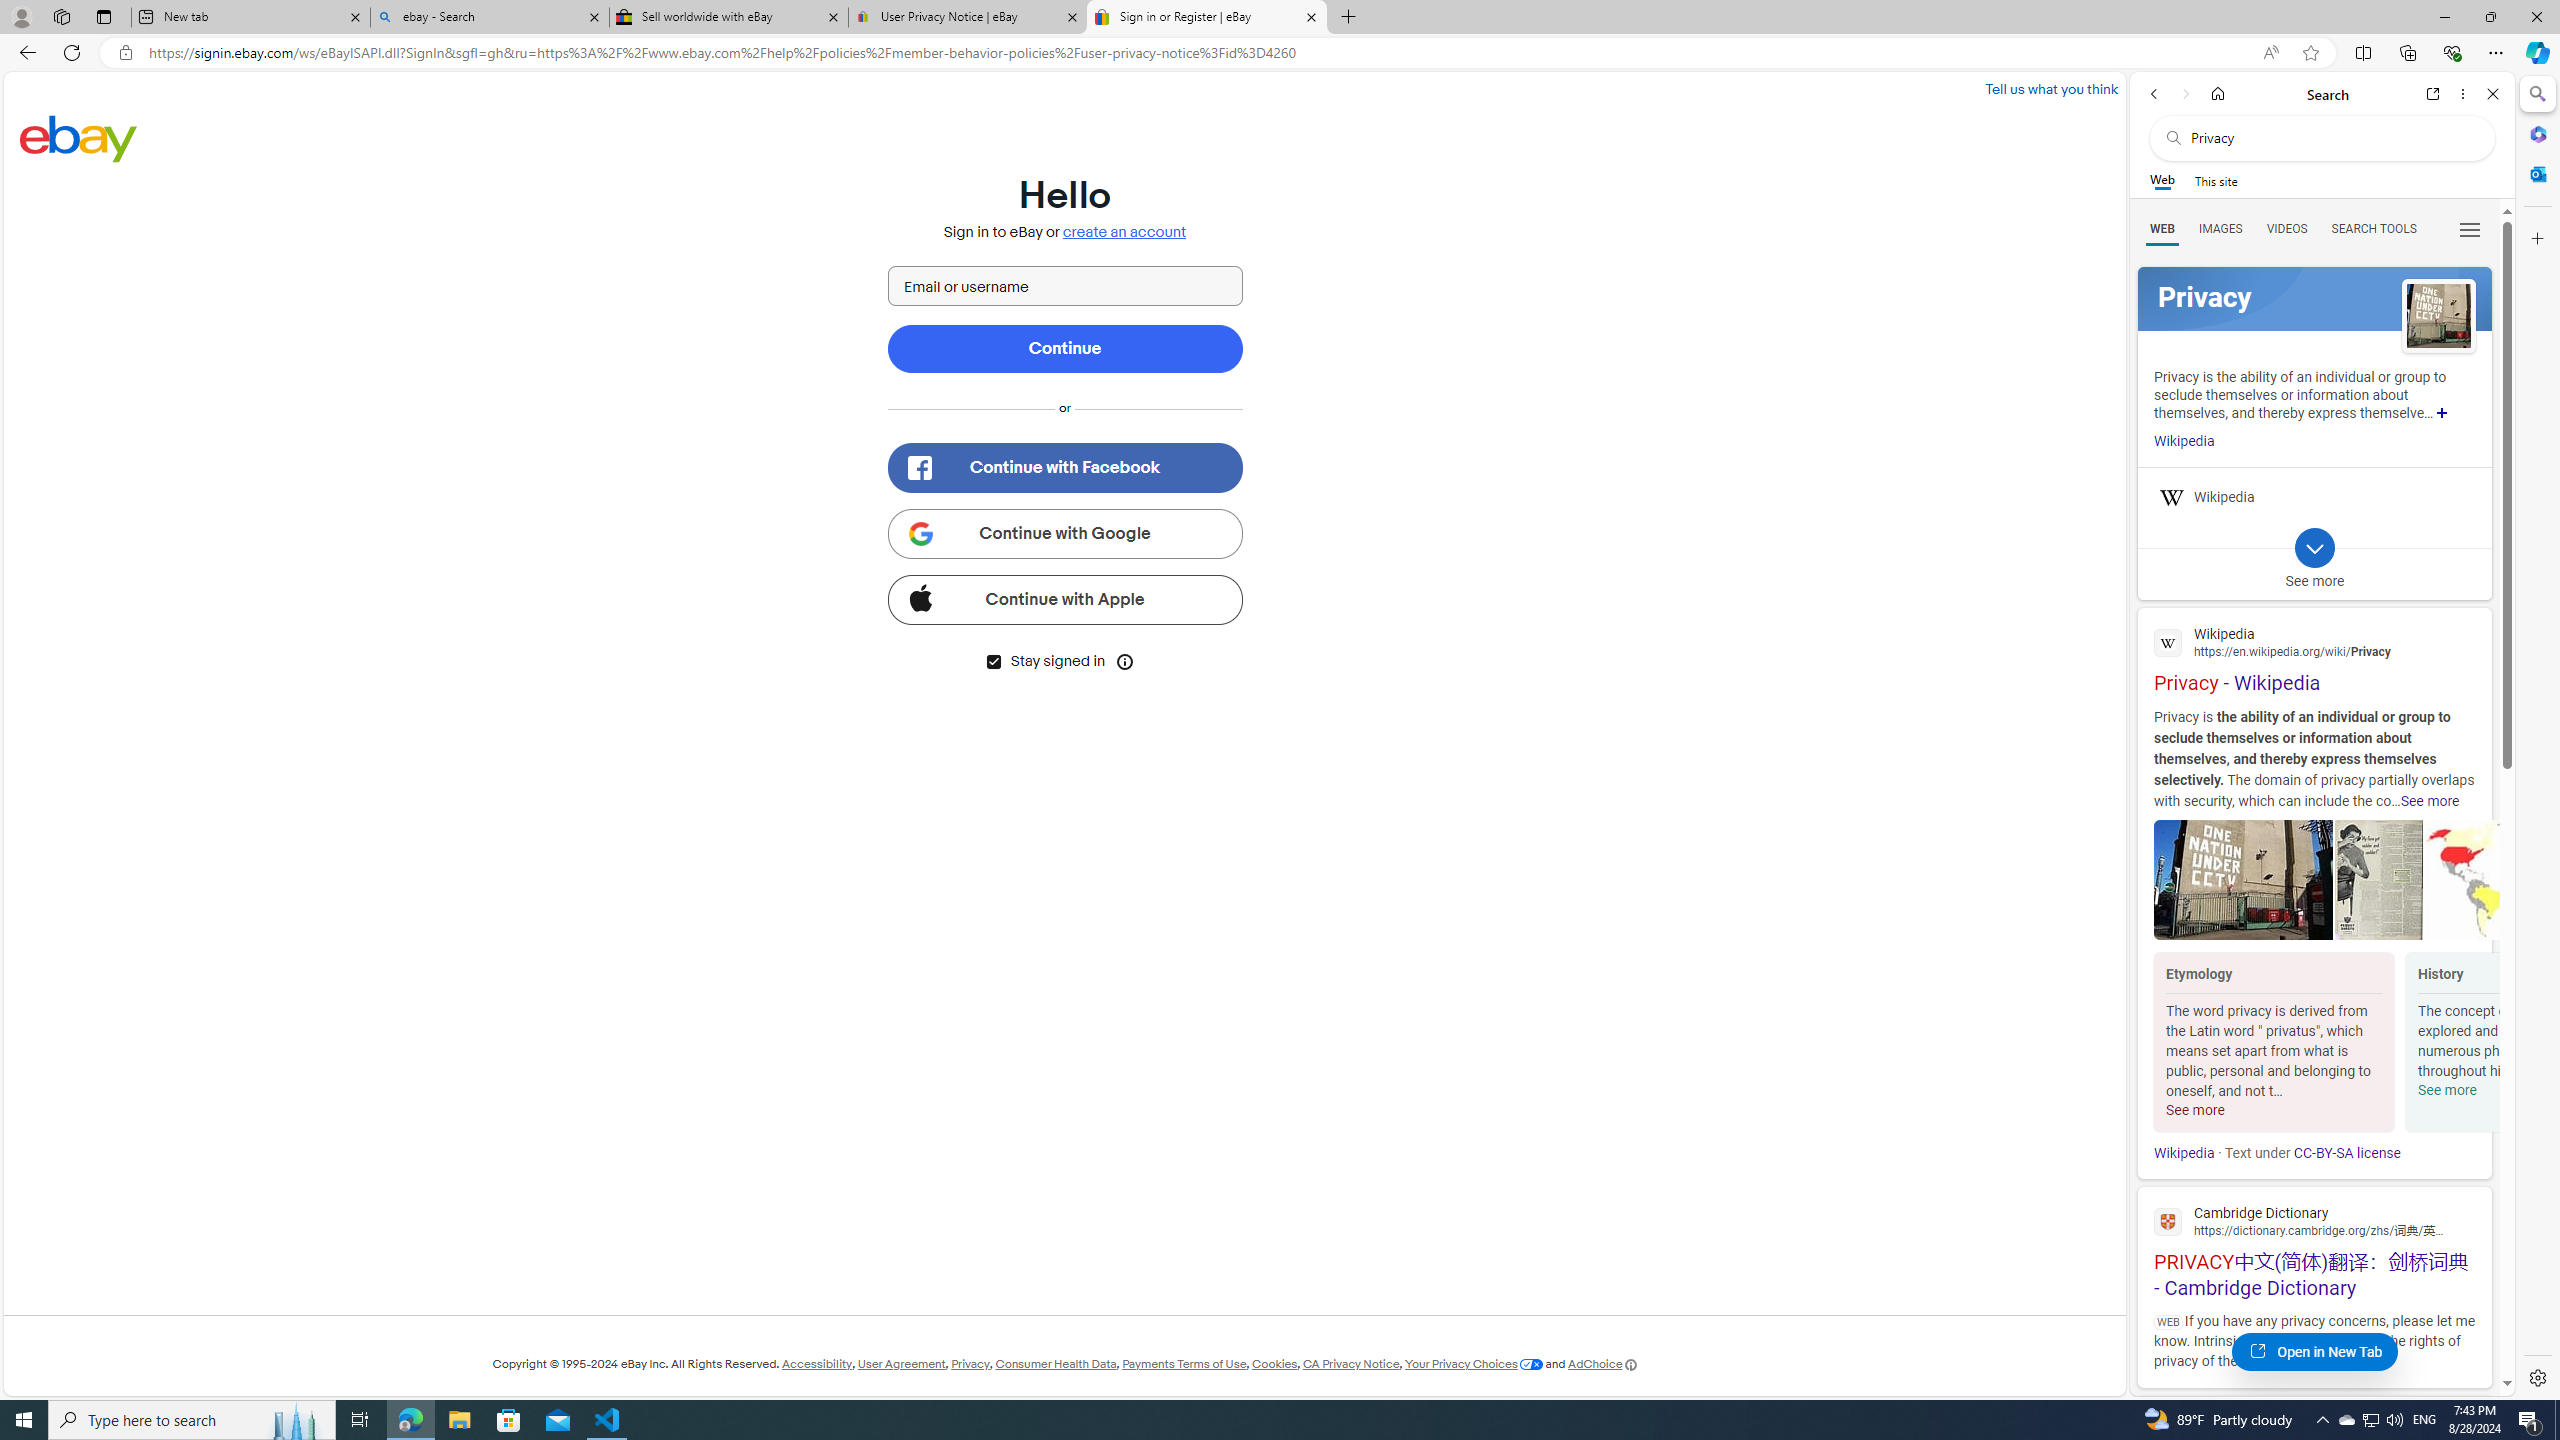 The height and width of the screenshot is (1440, 2560). Describe the element at coordinates (2433, 94) in the screenshot. I see `Open link in new tab` at that location.